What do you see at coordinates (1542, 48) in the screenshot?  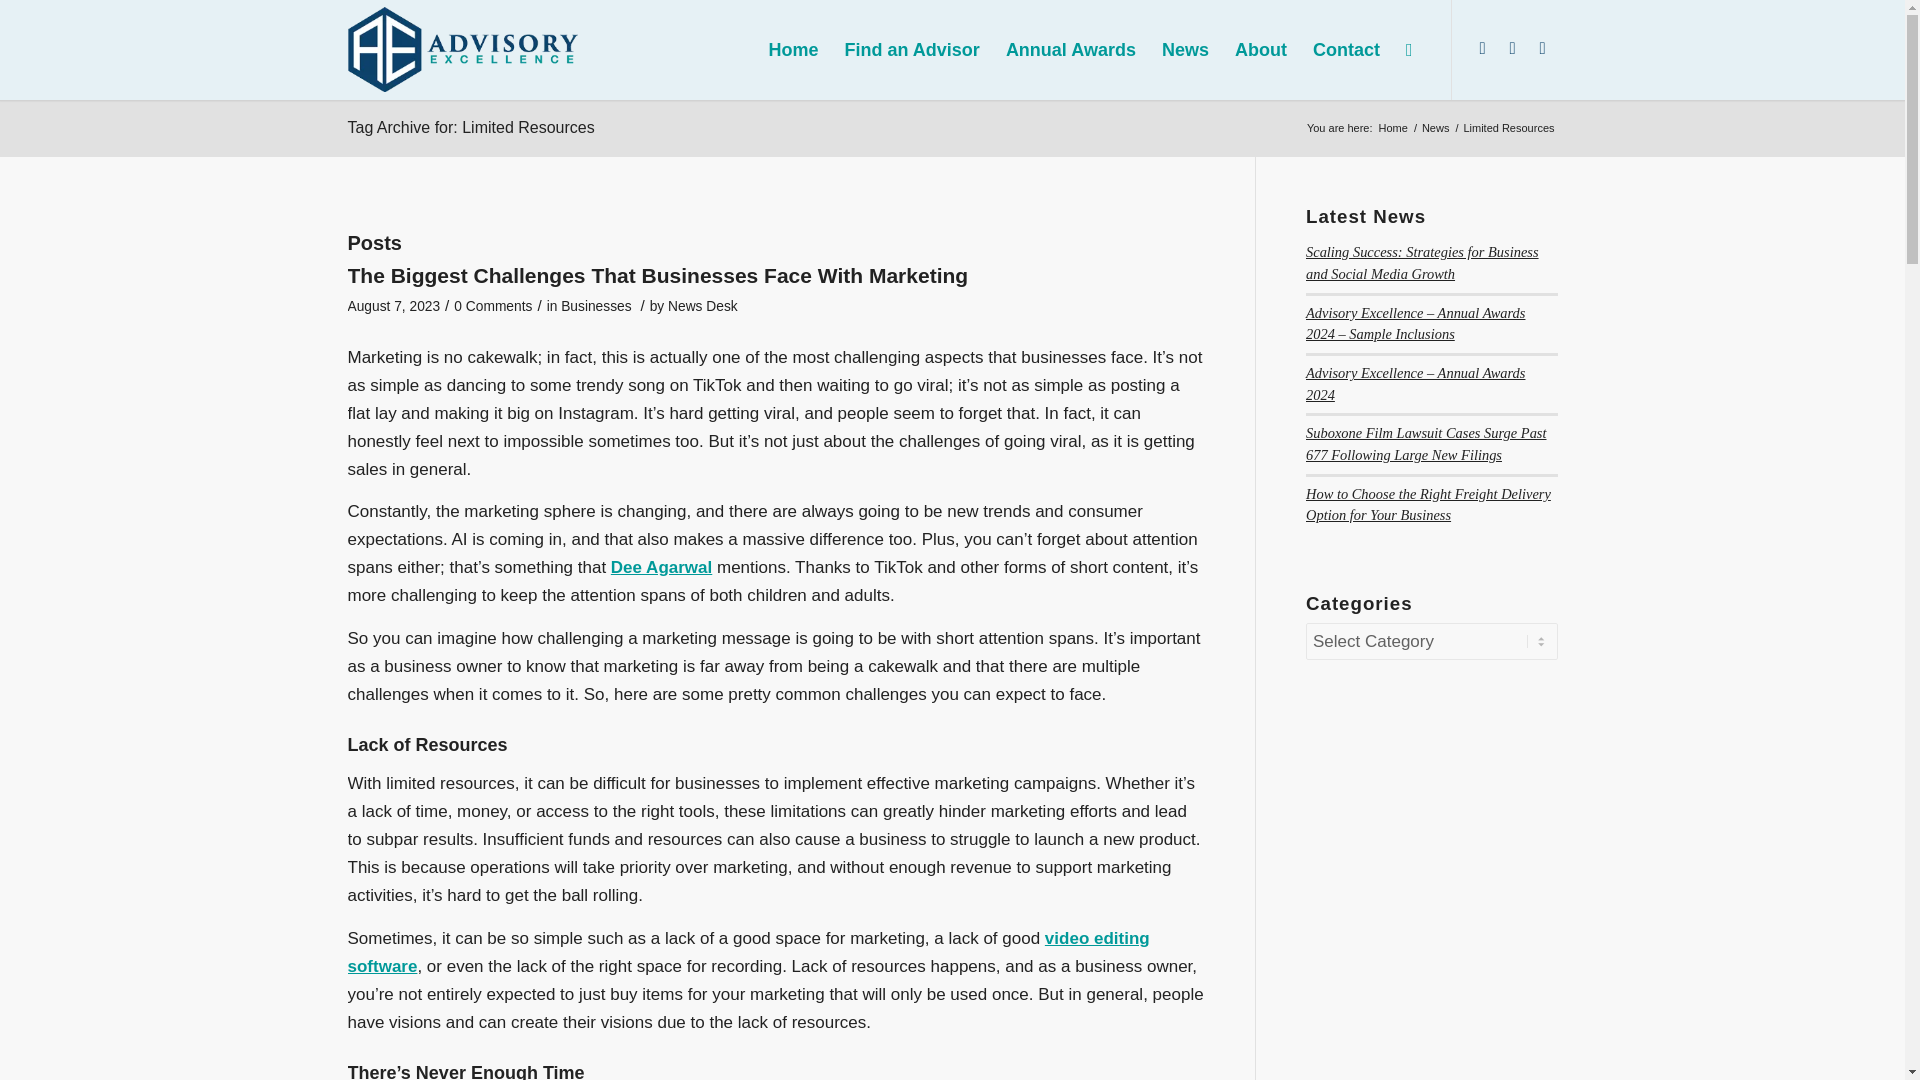 I see `Facebook` at bounding box center [1542, 48].